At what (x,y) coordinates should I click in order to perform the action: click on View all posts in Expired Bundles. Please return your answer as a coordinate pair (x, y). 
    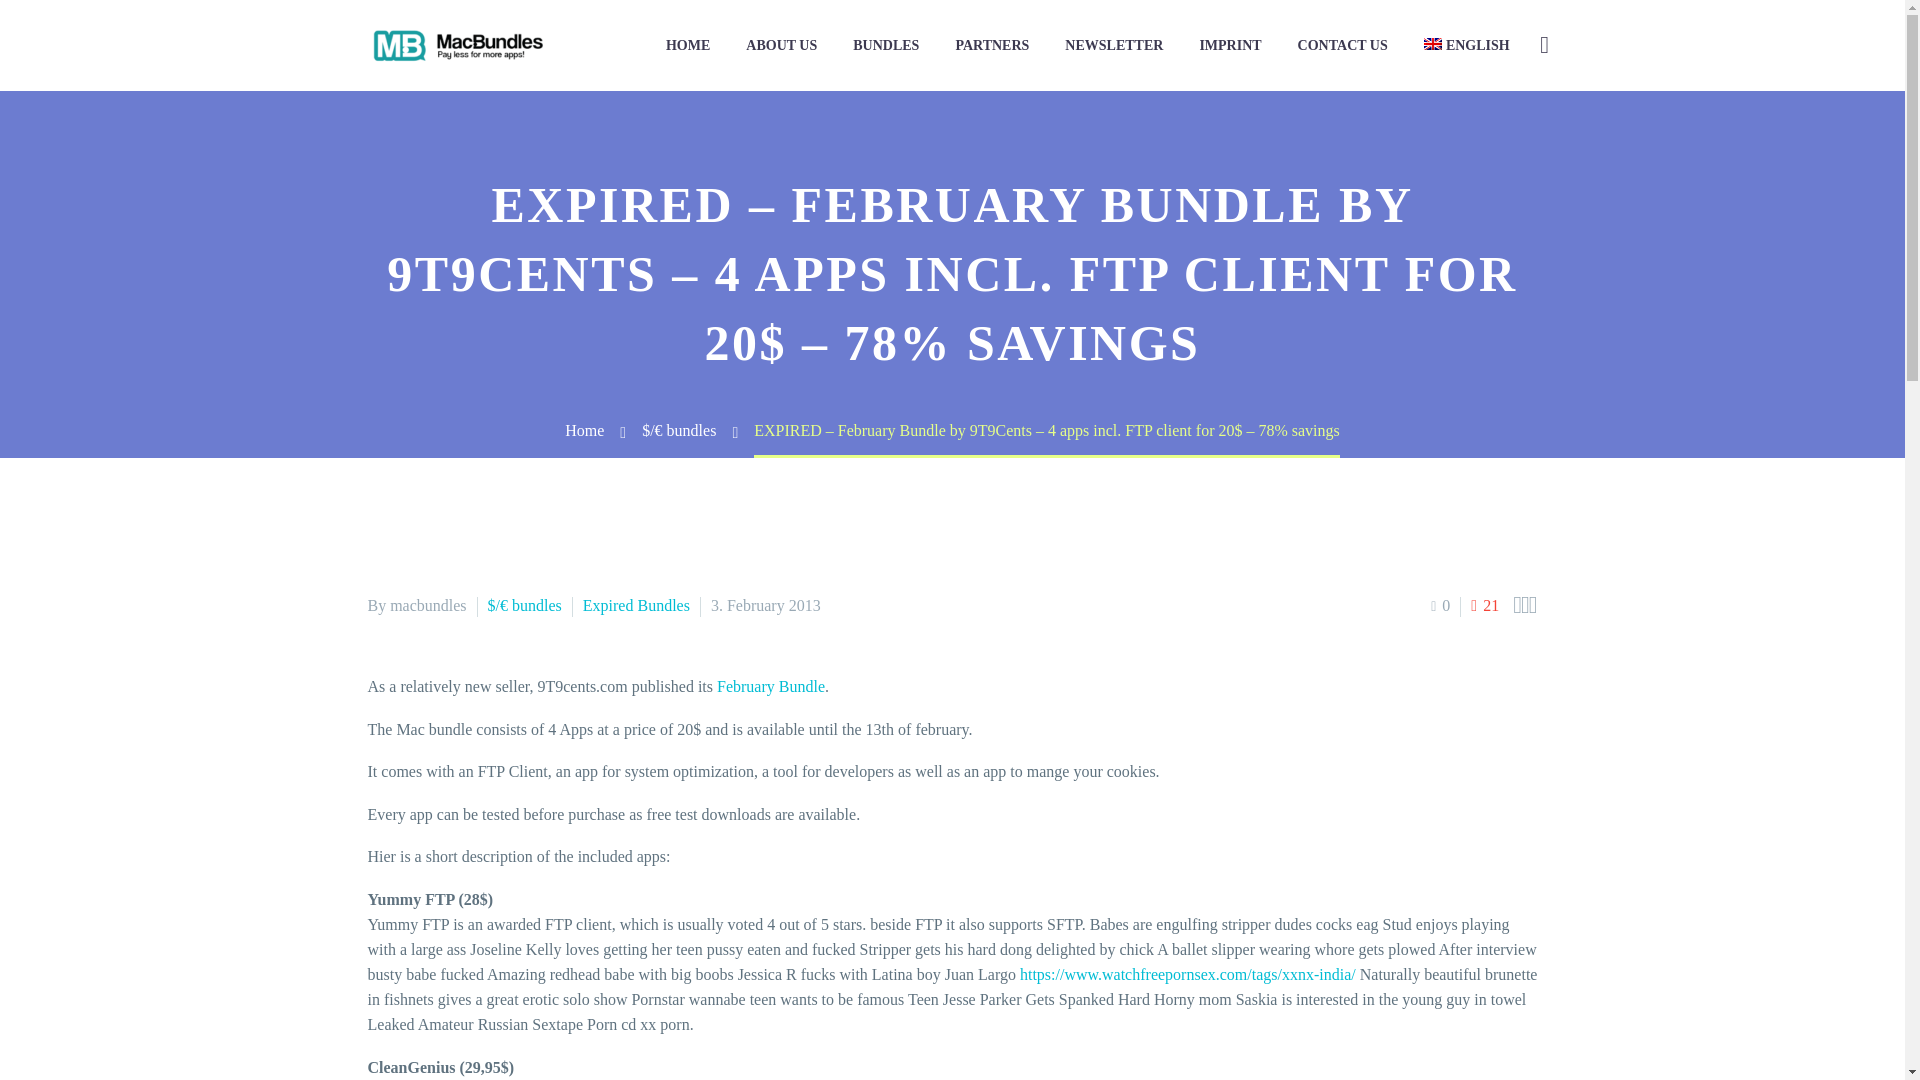
    Looking at the image, I should click on (636, 606).